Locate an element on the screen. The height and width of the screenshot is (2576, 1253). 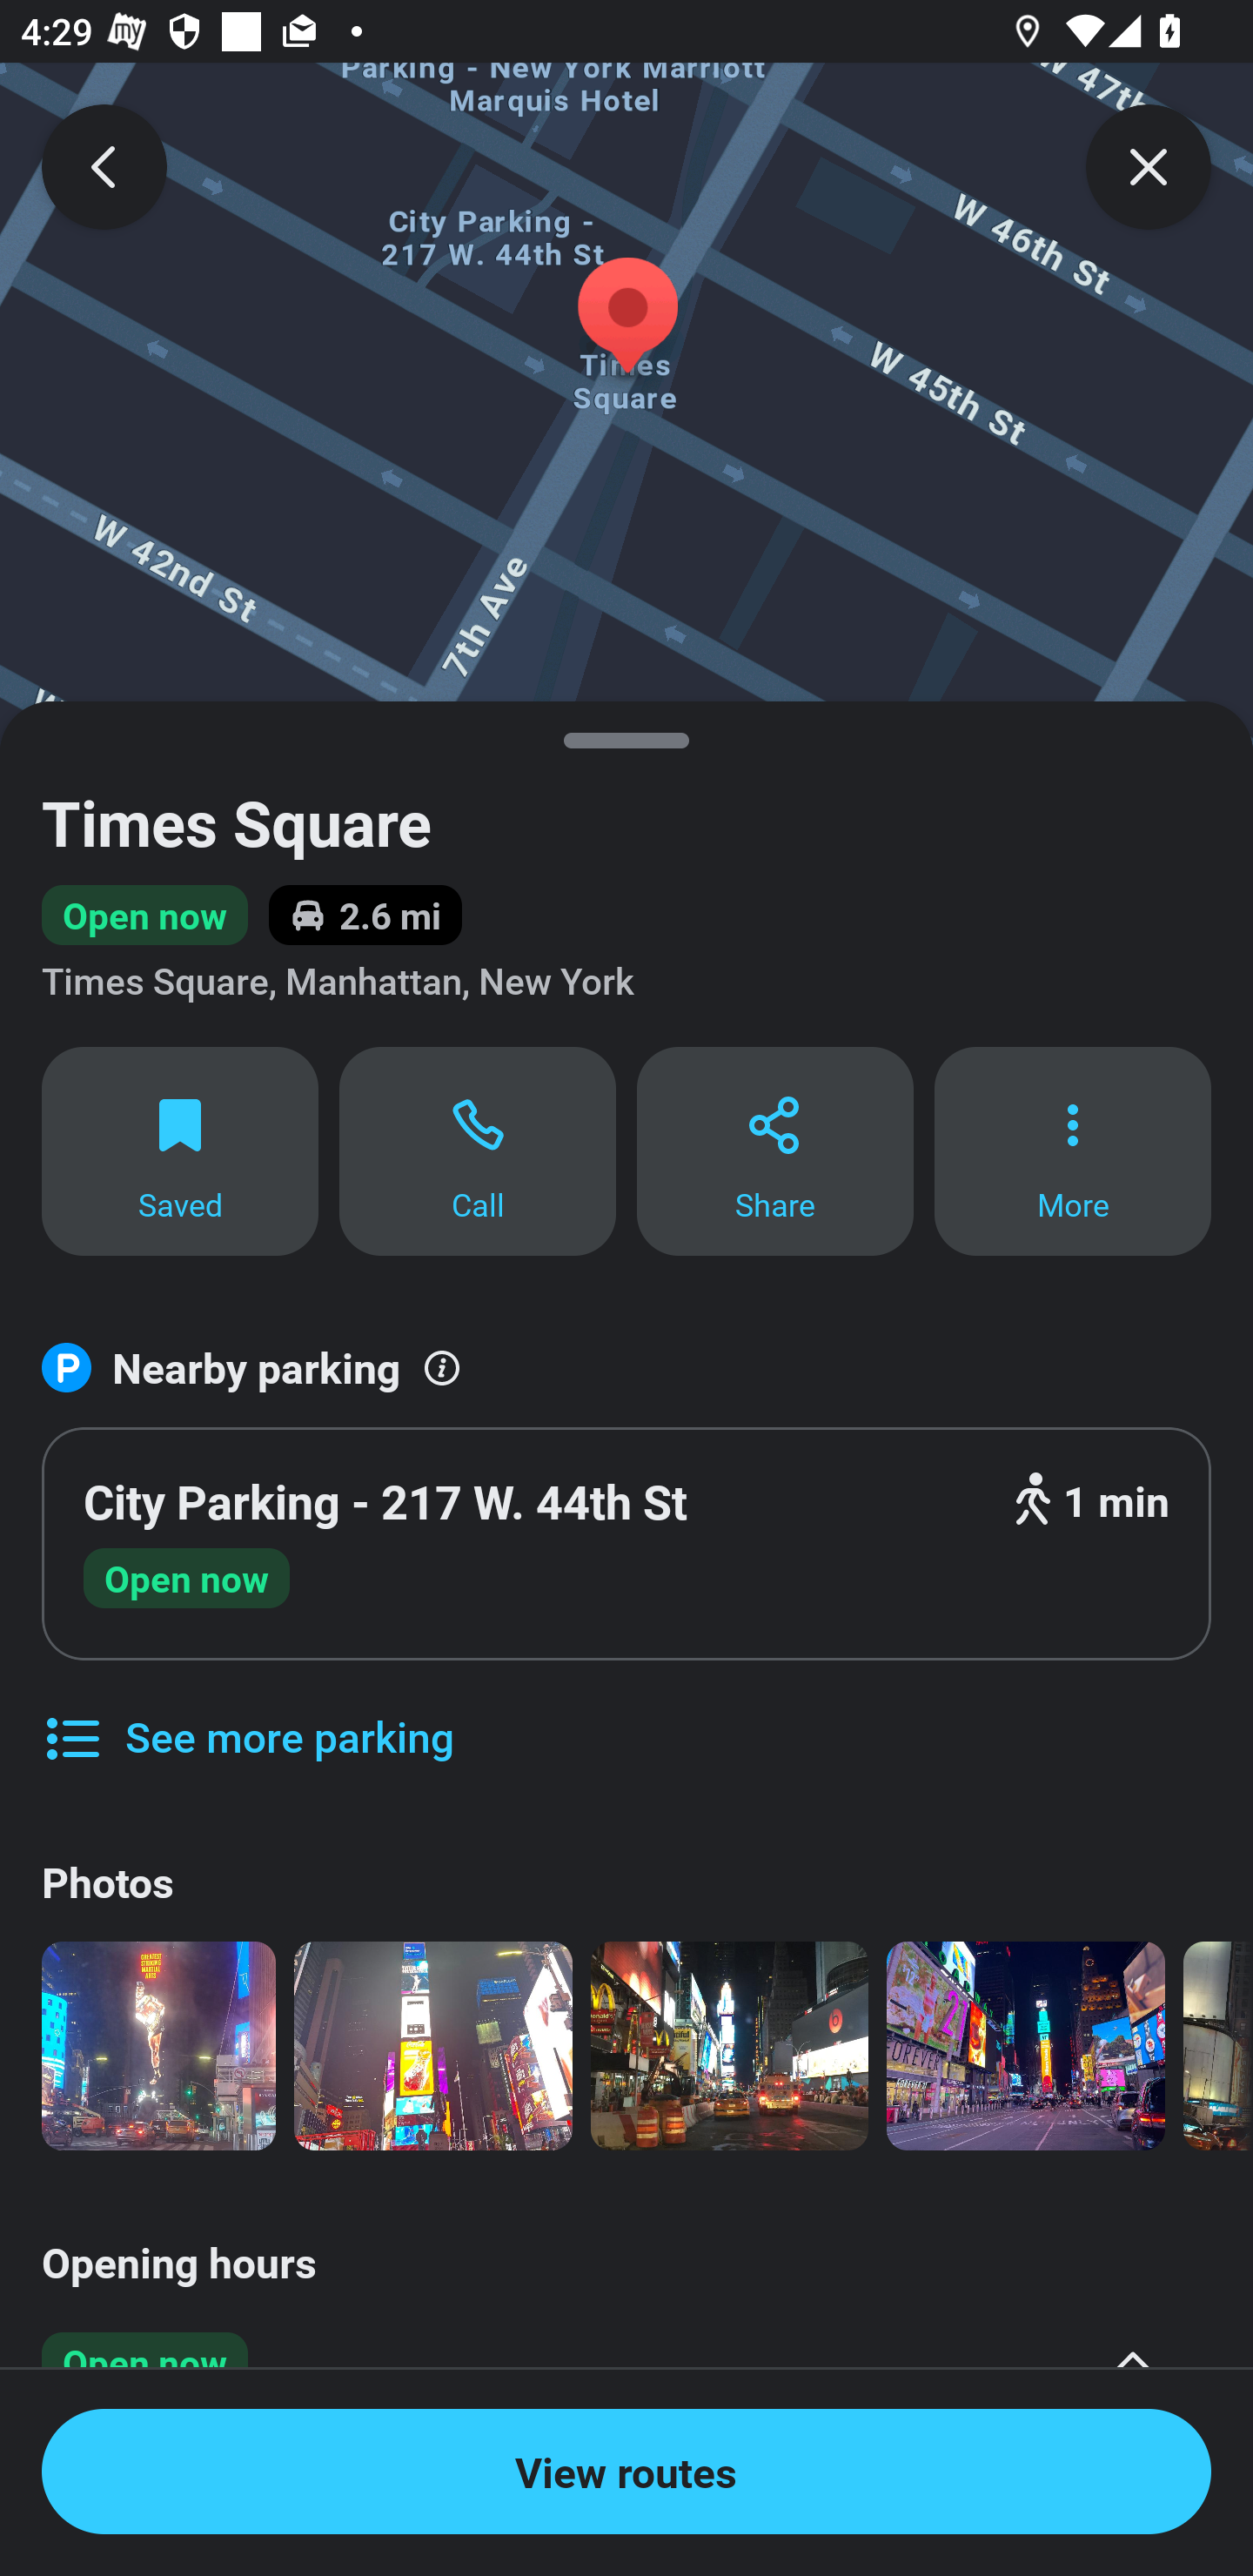
City Parking - 217 W. 44th St 1 min Open now is located at coordinates (626, 1544).